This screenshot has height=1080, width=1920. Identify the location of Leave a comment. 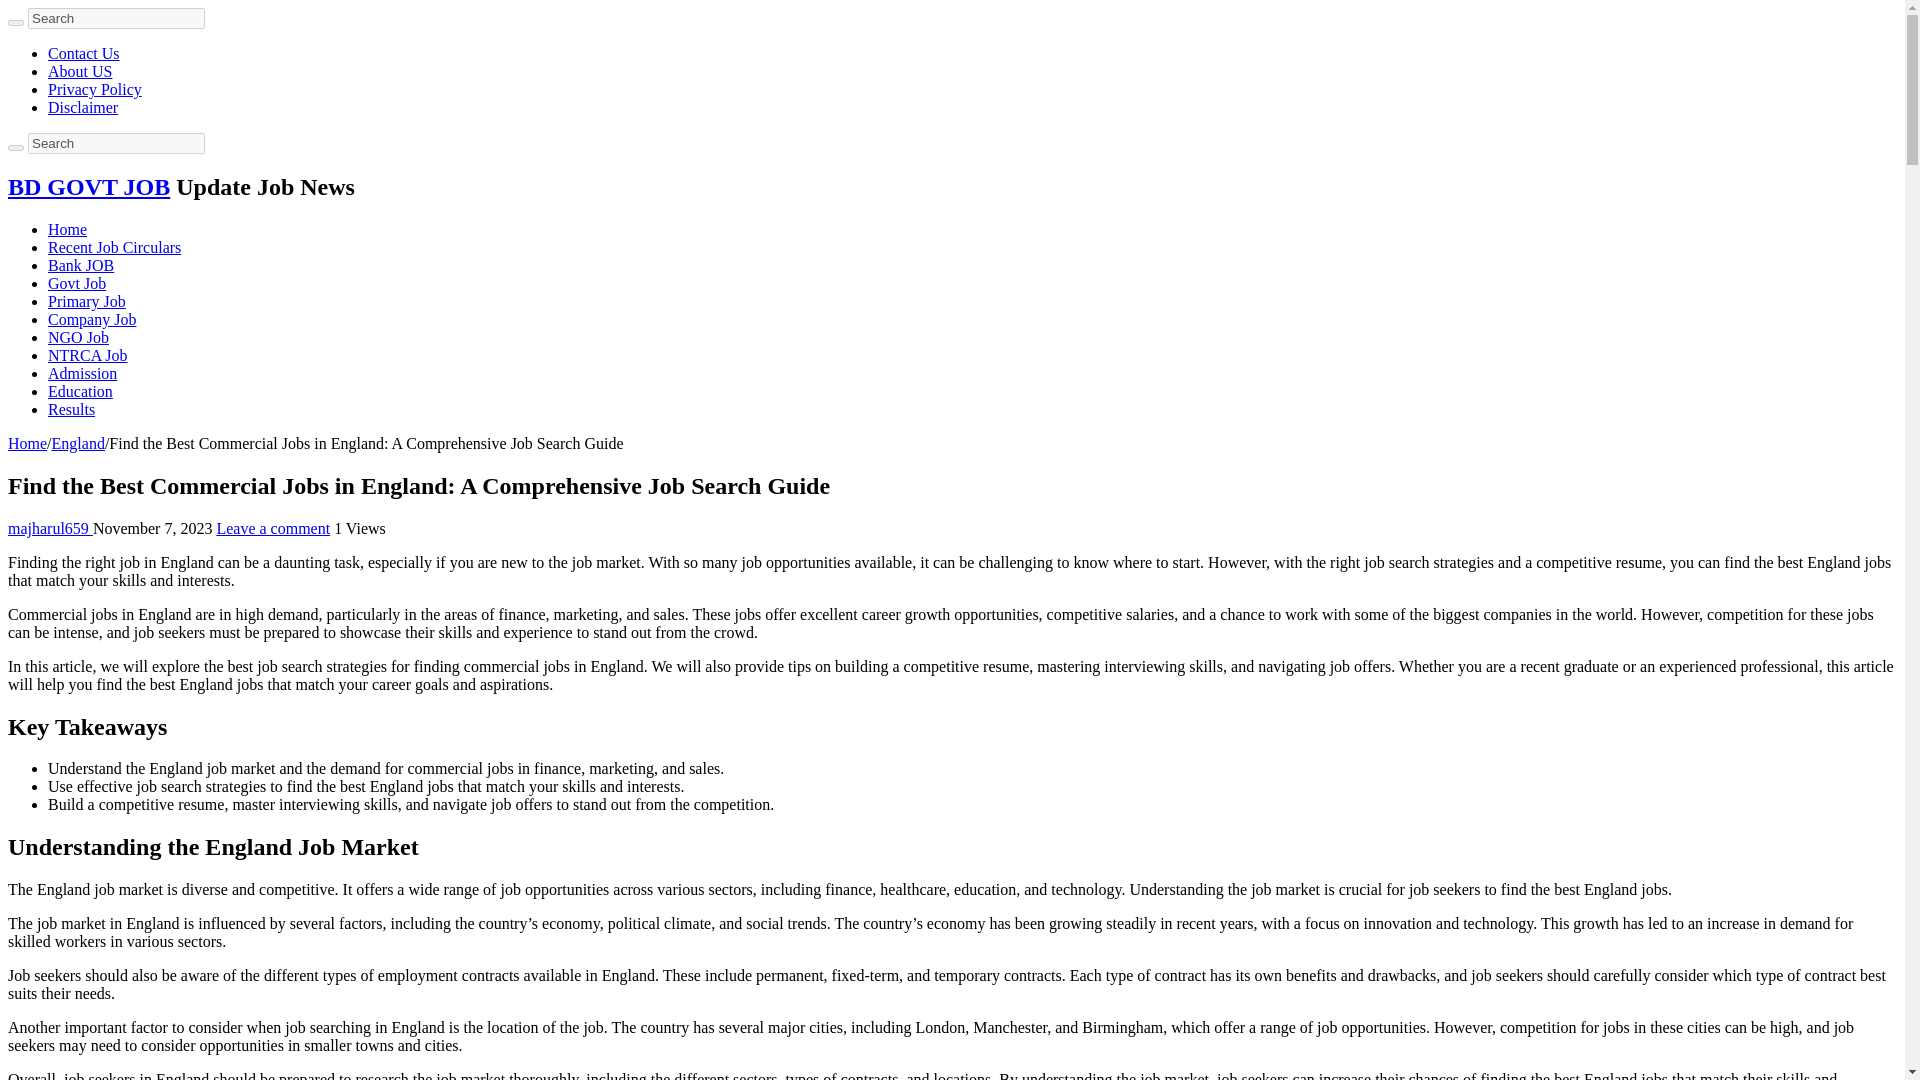
(272, 528).